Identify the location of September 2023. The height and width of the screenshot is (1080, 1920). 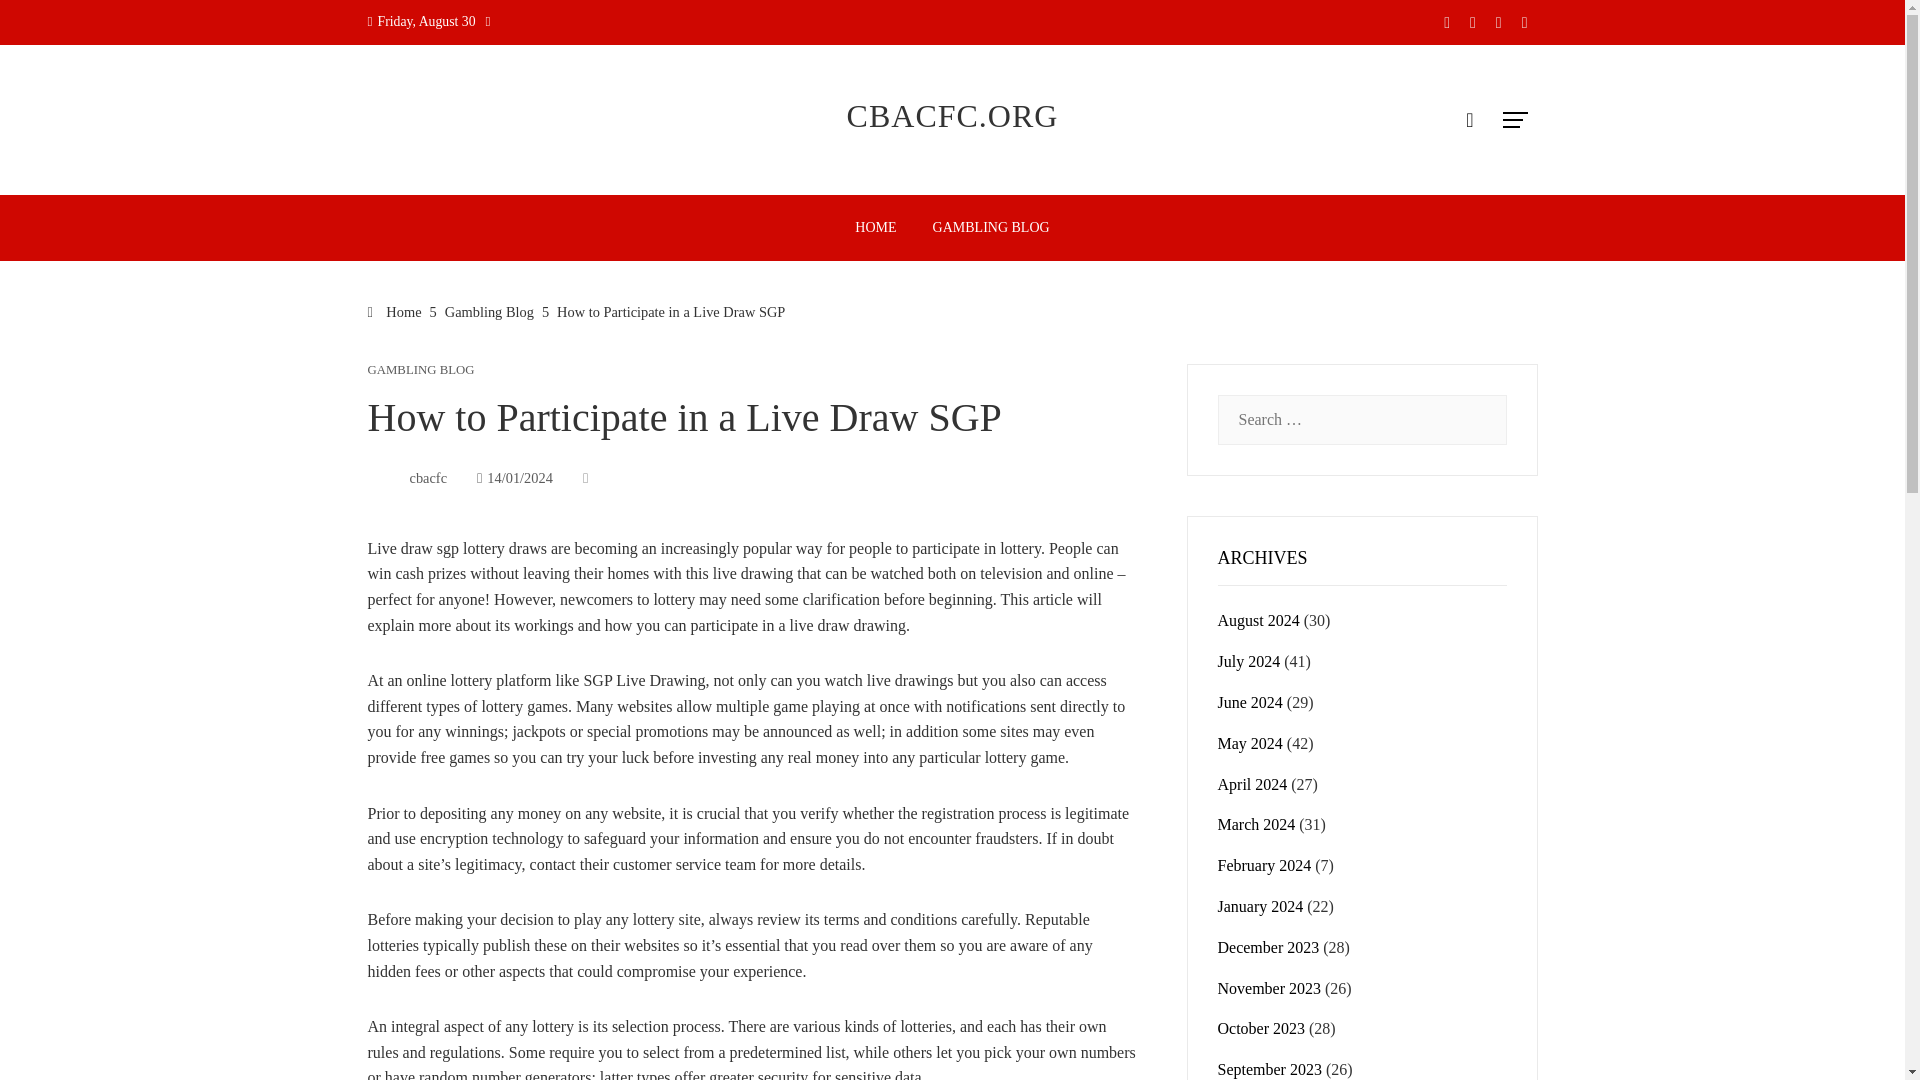
(1270, 1068).